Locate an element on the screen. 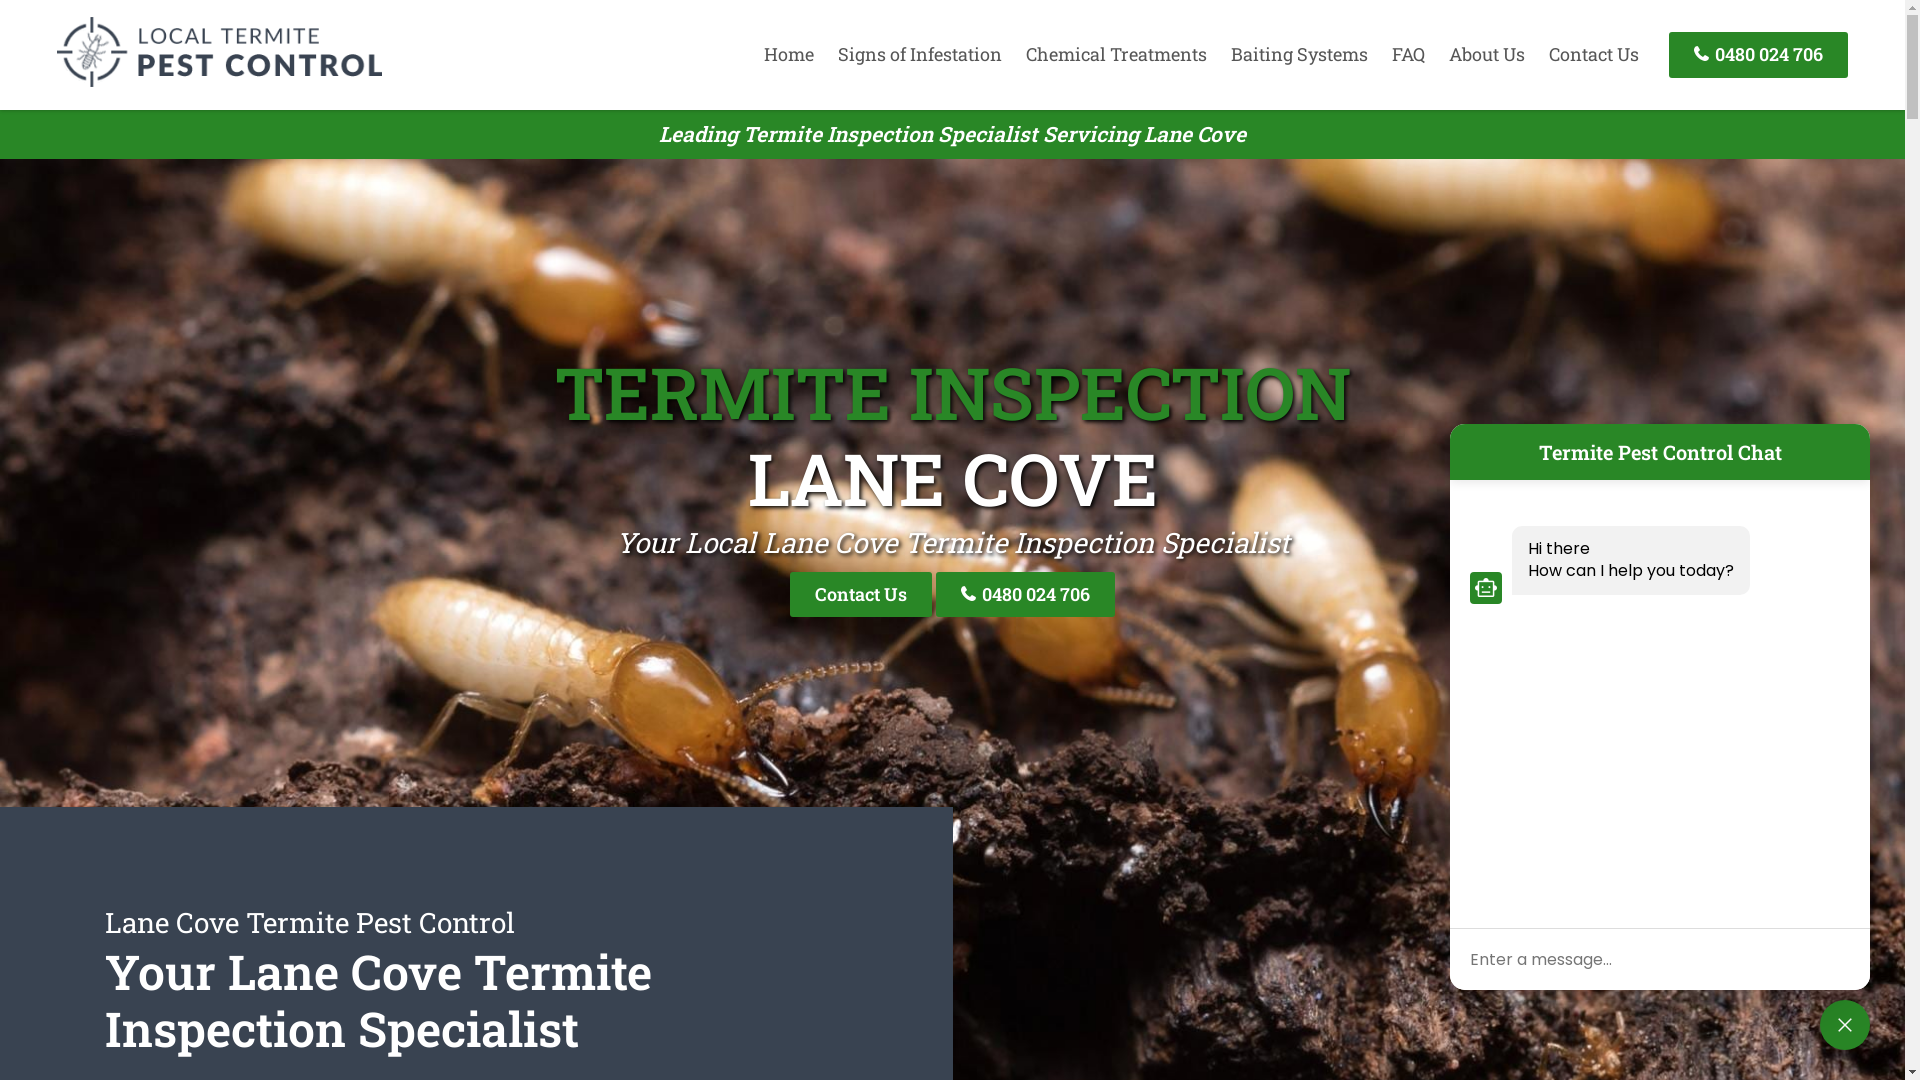  Signs of Infestation is located at coordinates (920, 54).